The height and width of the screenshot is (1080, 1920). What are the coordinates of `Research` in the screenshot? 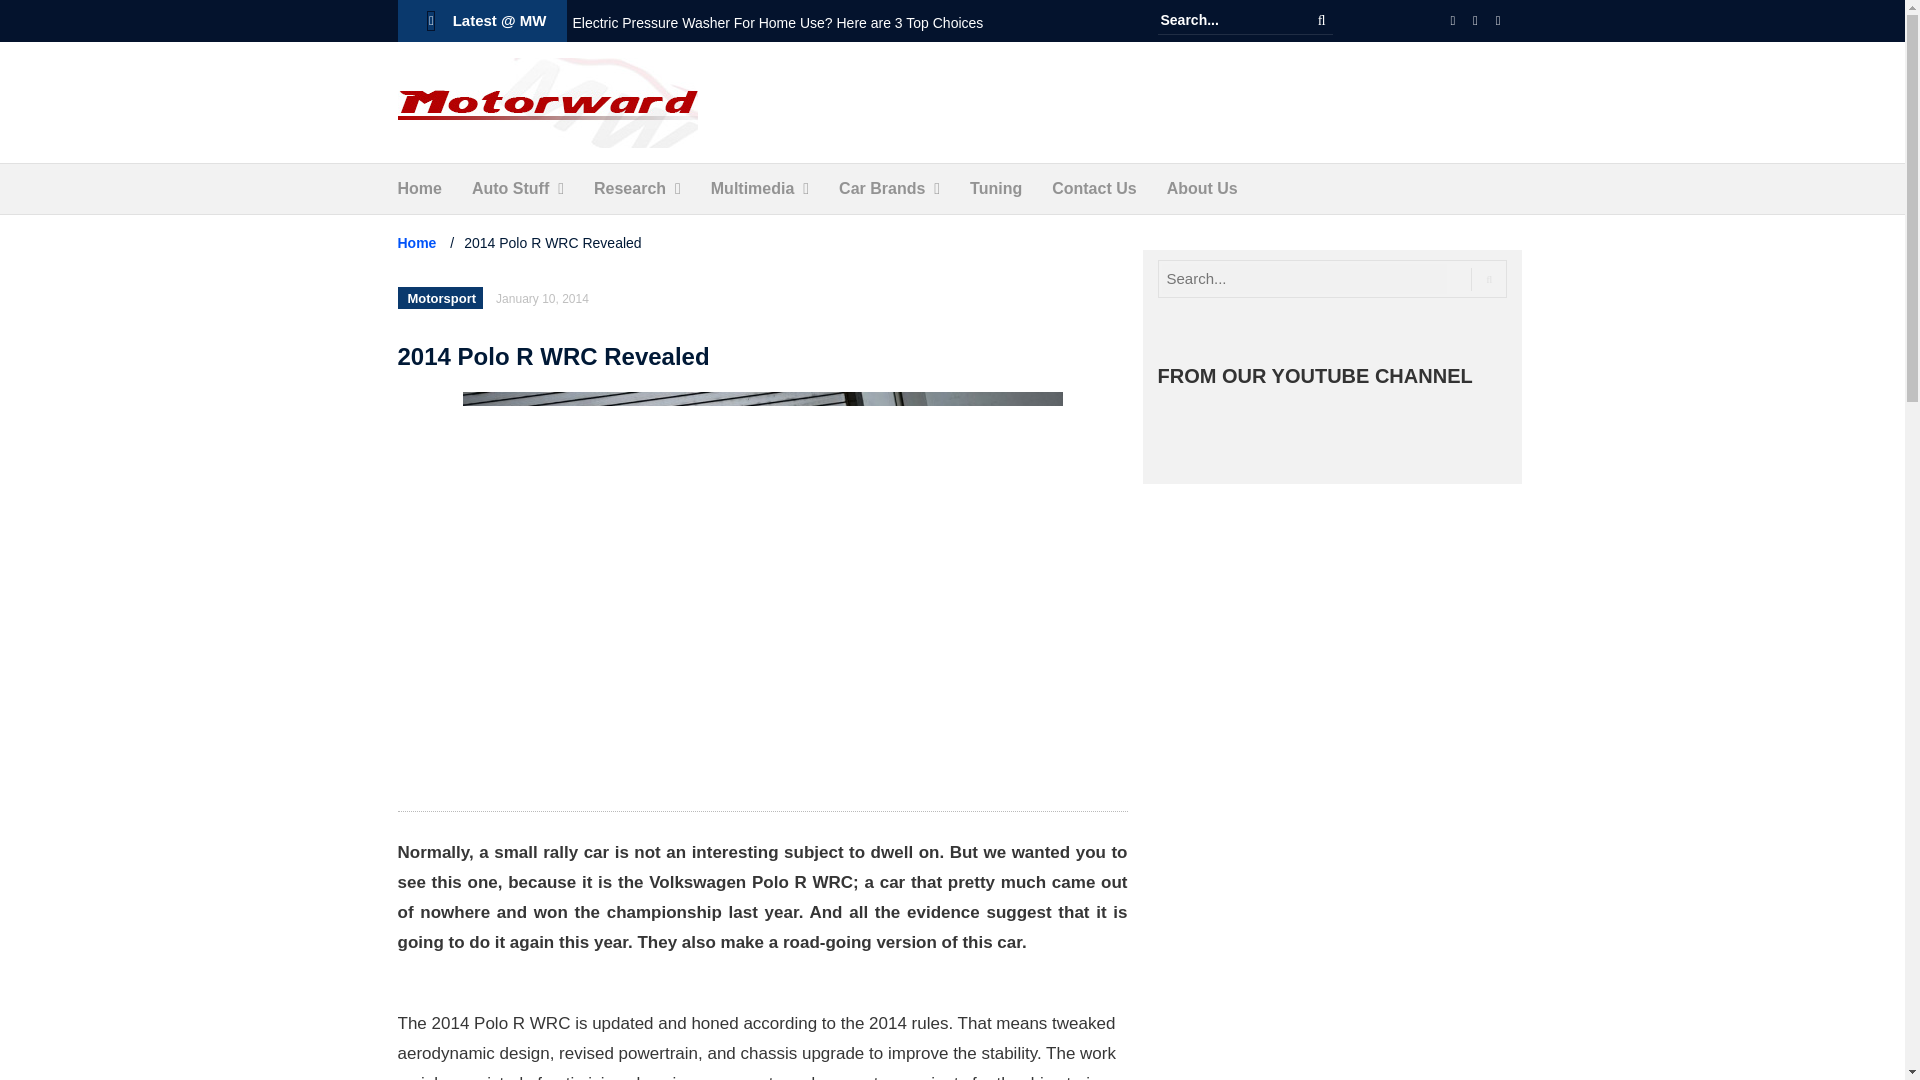 It's located at (630, 188).